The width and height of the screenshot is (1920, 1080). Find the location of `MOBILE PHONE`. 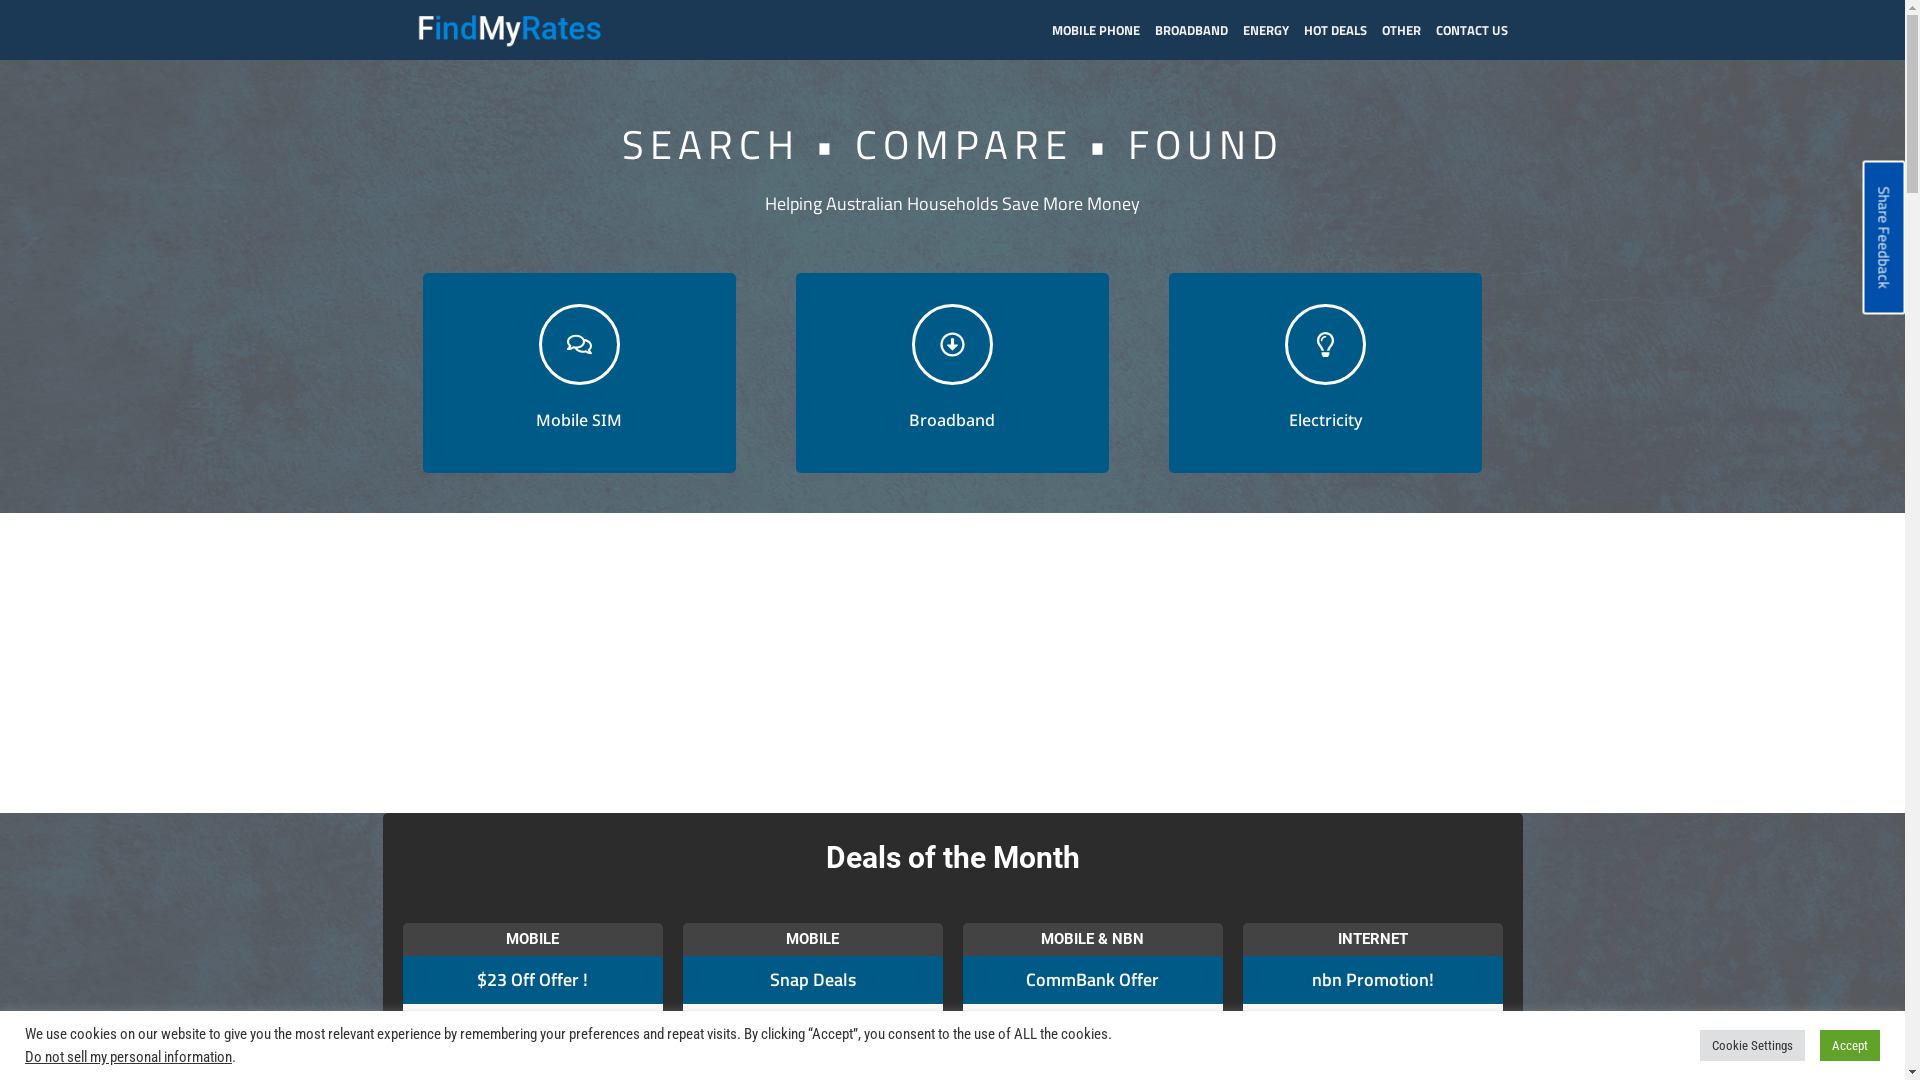

MOBILE PHONE is located at coordinates (1104, 30).